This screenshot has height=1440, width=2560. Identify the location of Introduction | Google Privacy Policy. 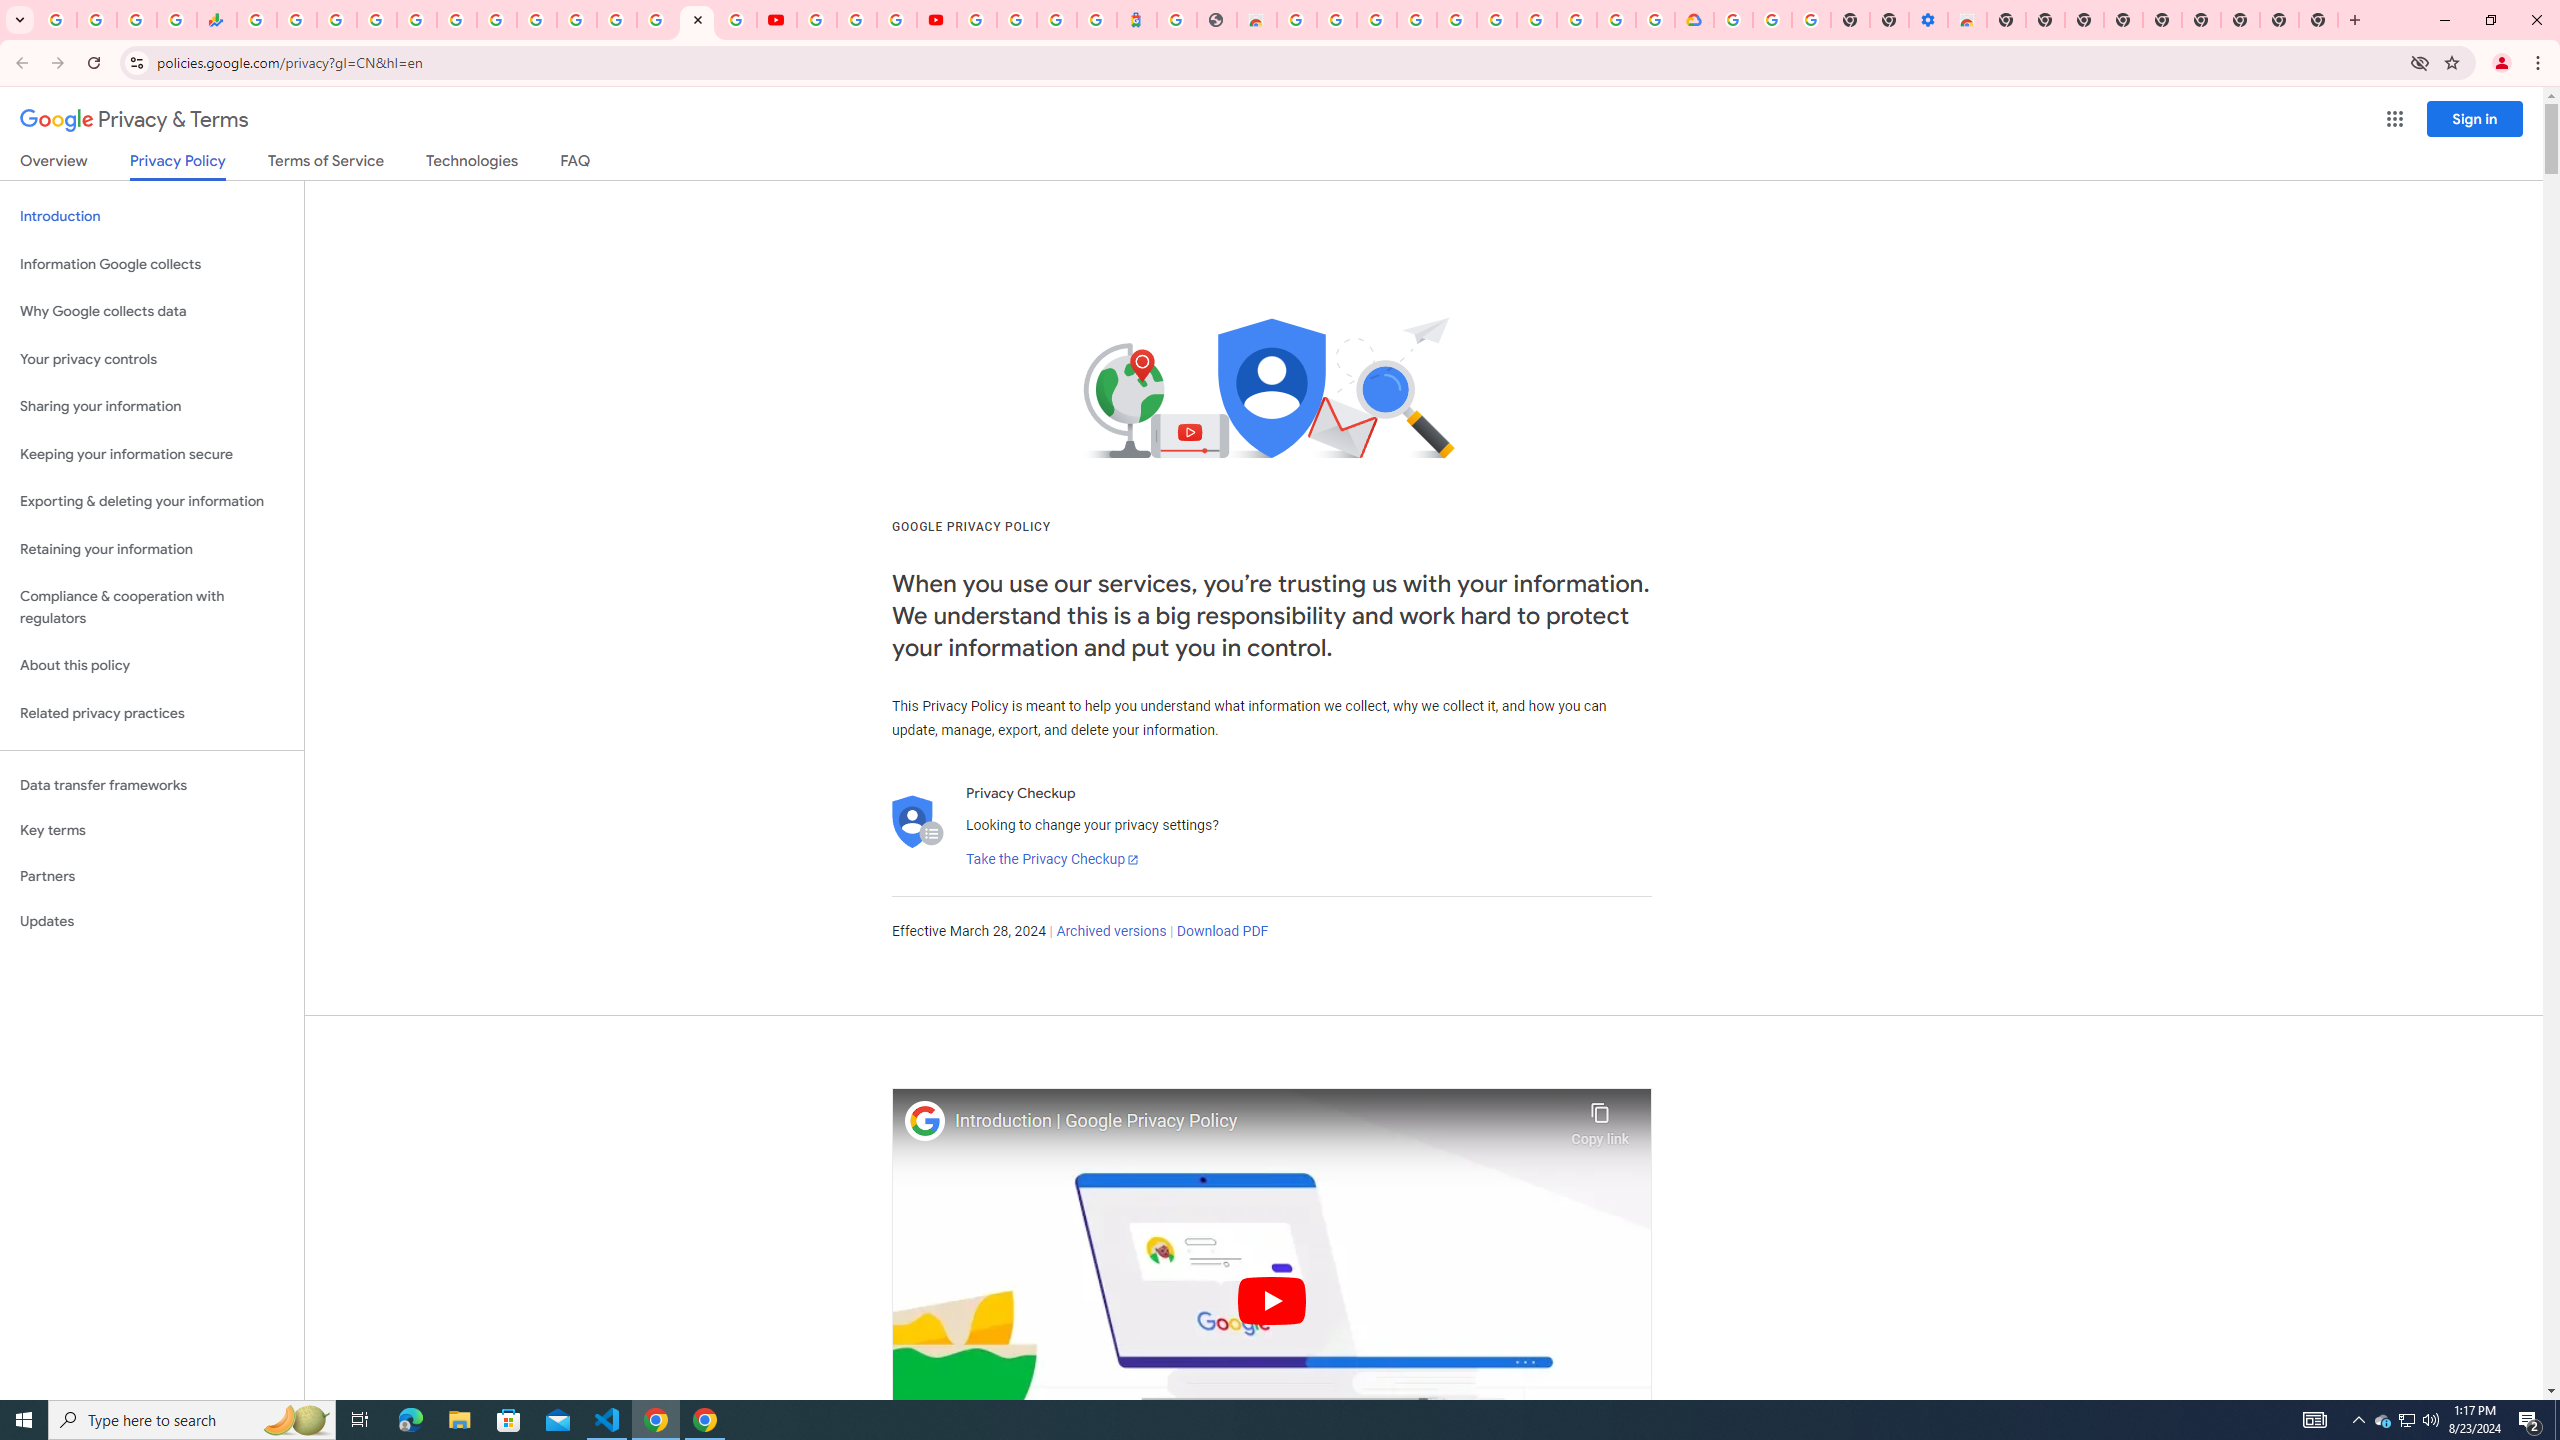
(1258, 1121).